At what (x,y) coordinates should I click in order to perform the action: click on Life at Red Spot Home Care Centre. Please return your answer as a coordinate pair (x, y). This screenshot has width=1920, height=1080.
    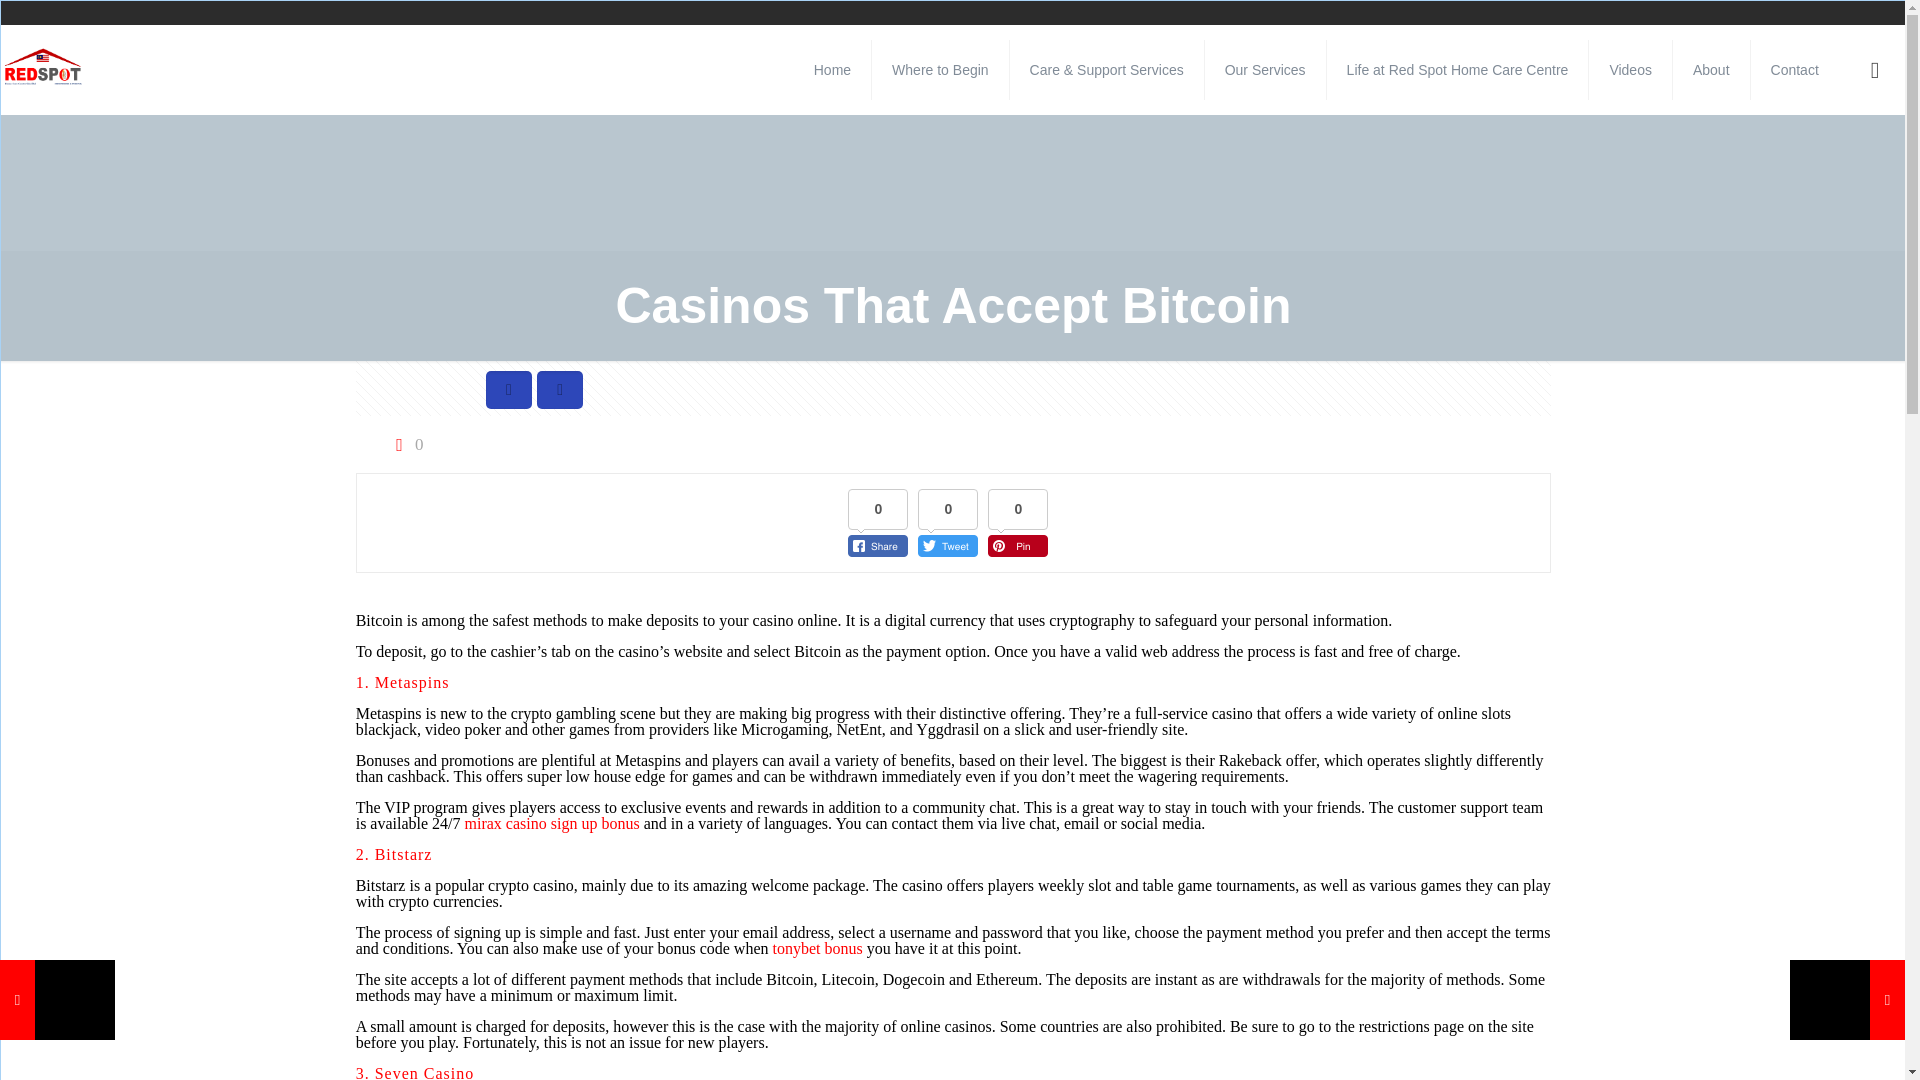
    Looking at the image, I should click on (1458, 69).